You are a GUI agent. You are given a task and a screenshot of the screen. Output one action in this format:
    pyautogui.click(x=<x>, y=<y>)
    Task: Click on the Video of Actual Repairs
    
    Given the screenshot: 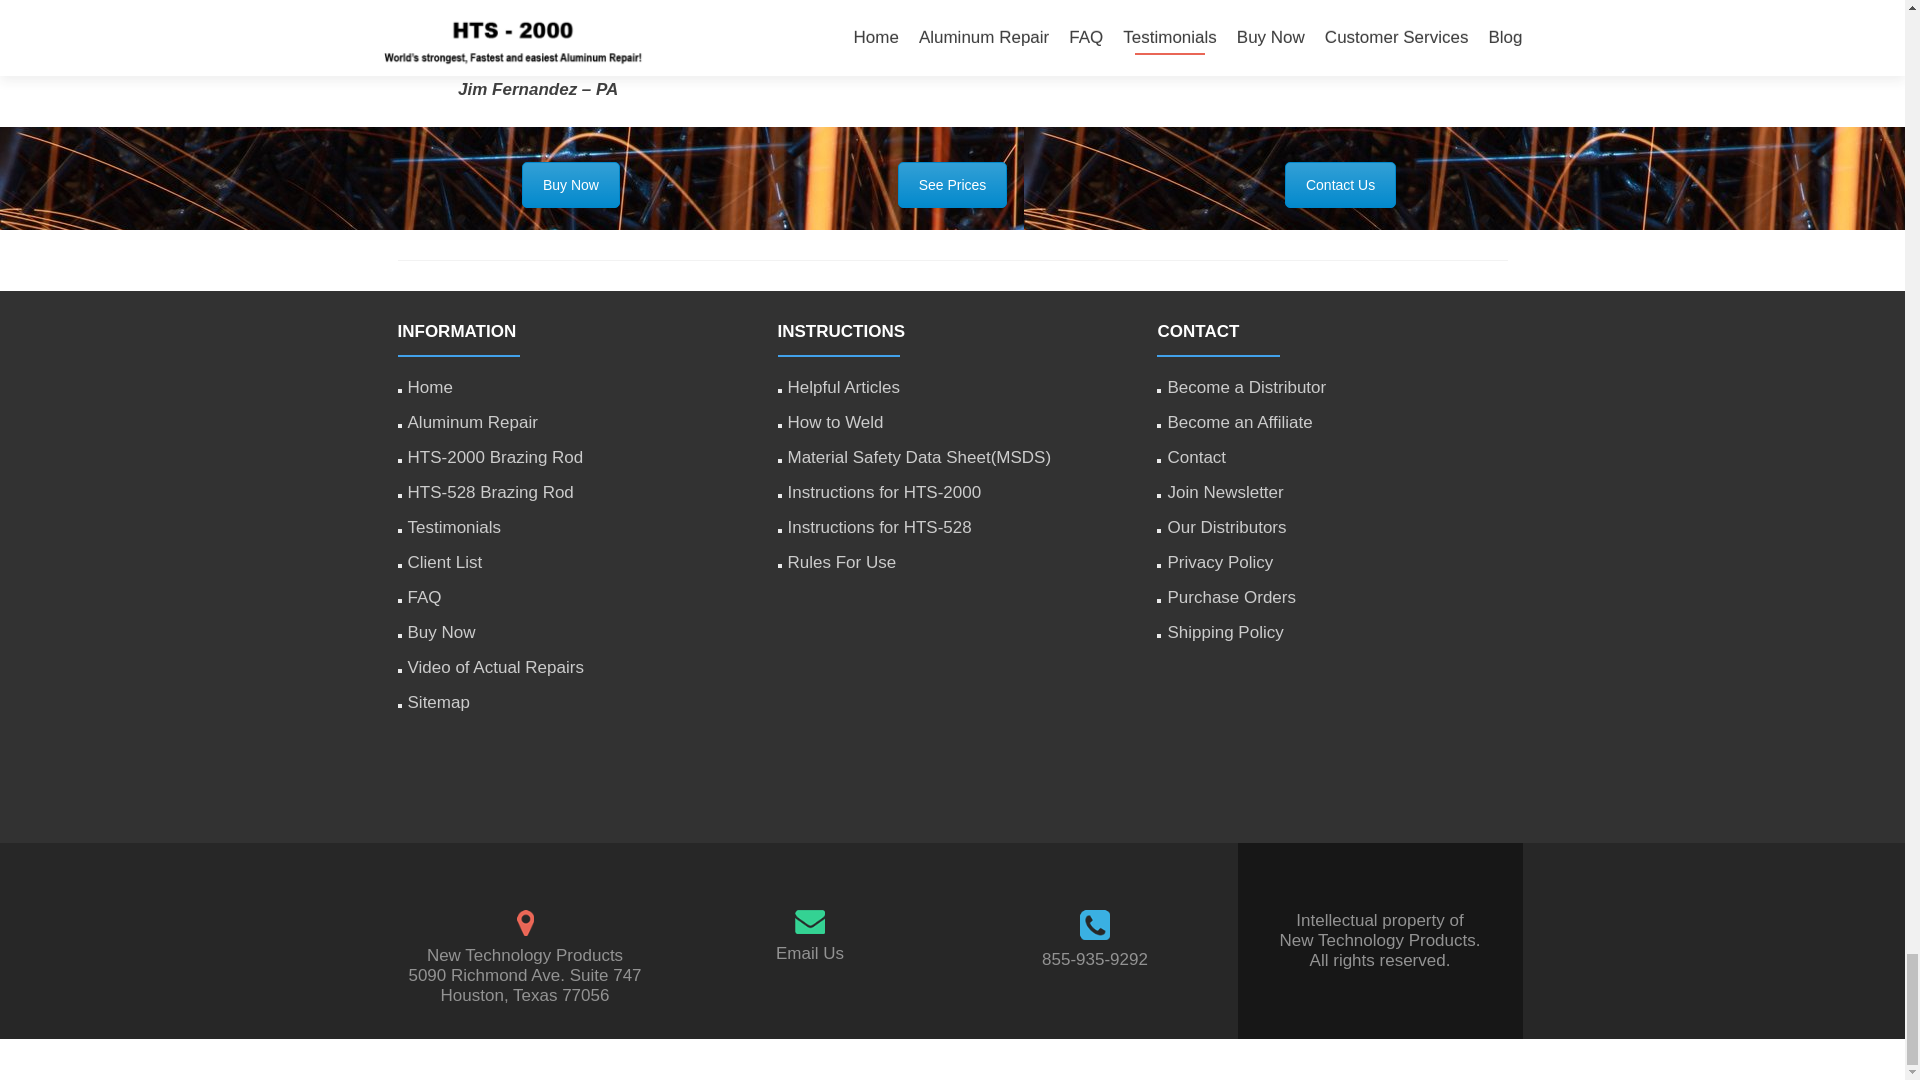 What is the action you would take?
    pyautogui.click(x=495, y=667)
    